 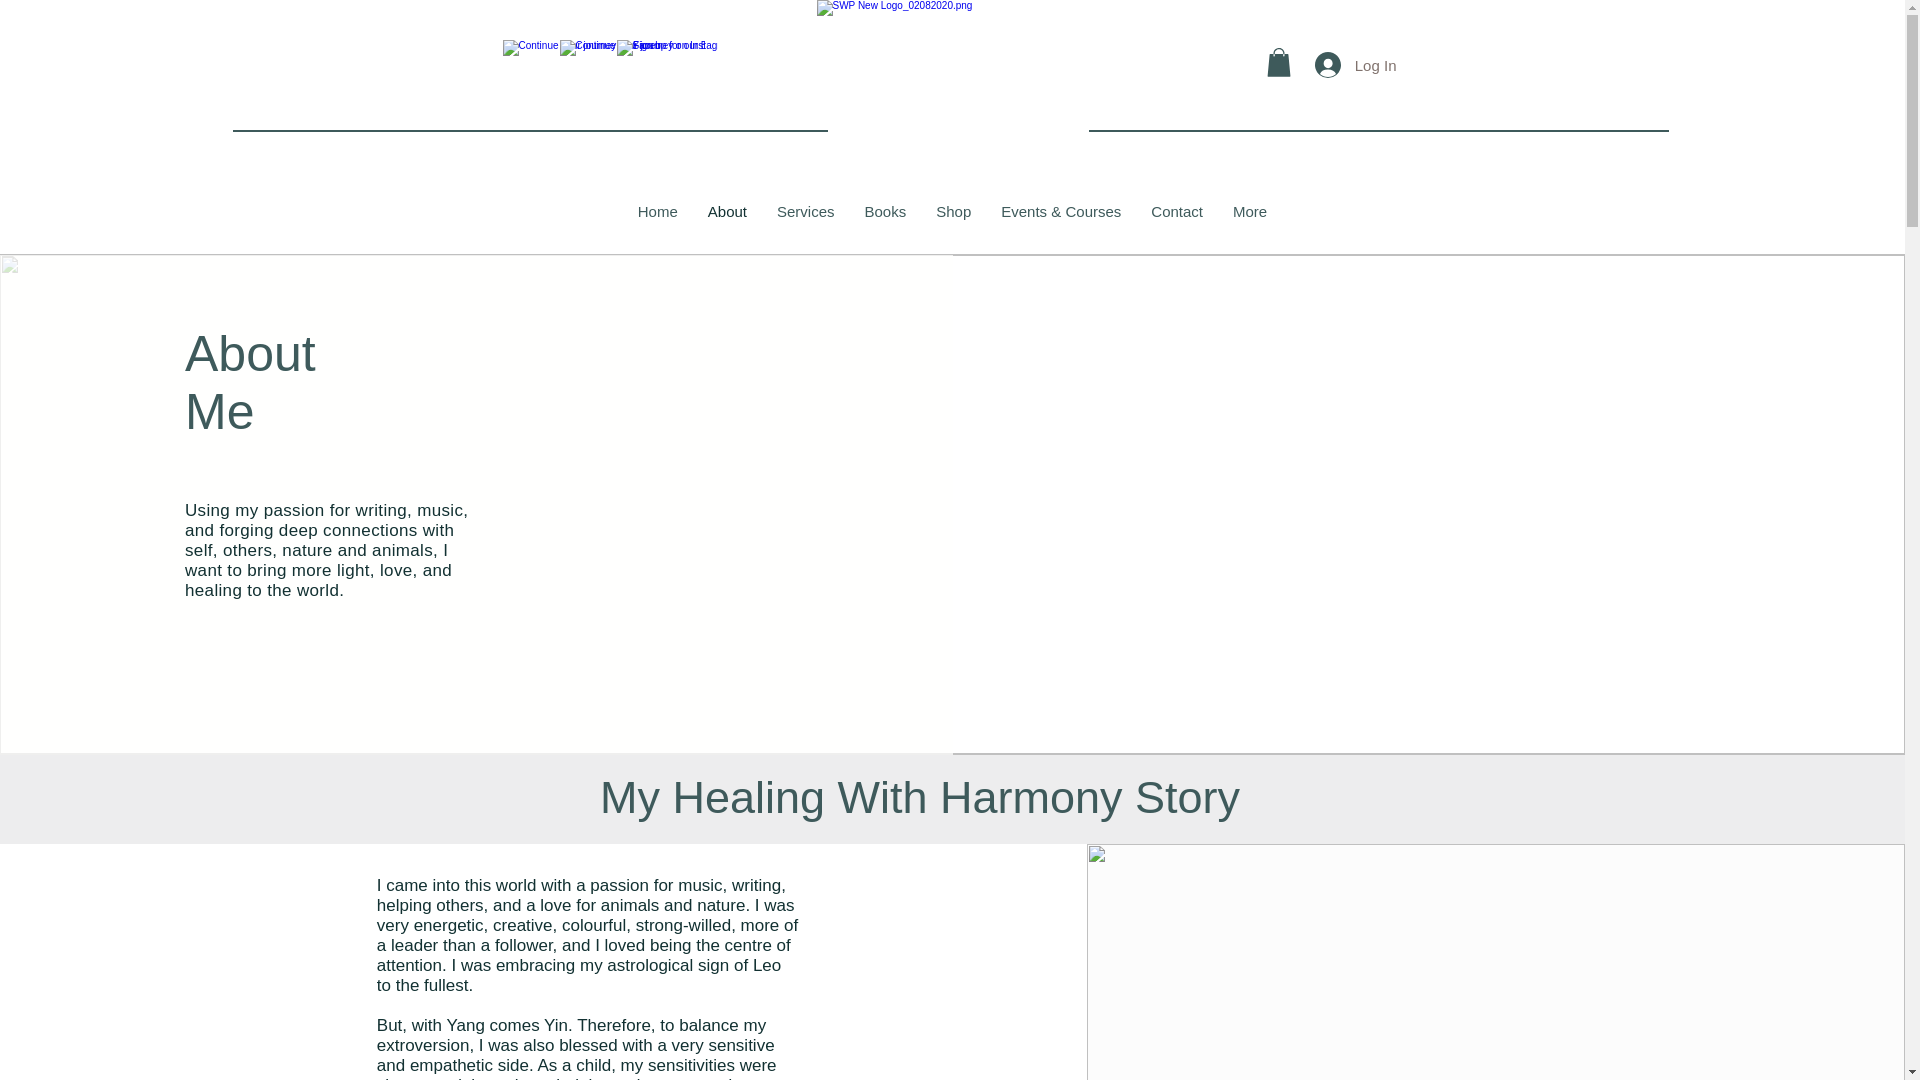 What do you see at coordinates (658, 220) in the screenshot?
I see `Home` at bounding box center [658, 220].